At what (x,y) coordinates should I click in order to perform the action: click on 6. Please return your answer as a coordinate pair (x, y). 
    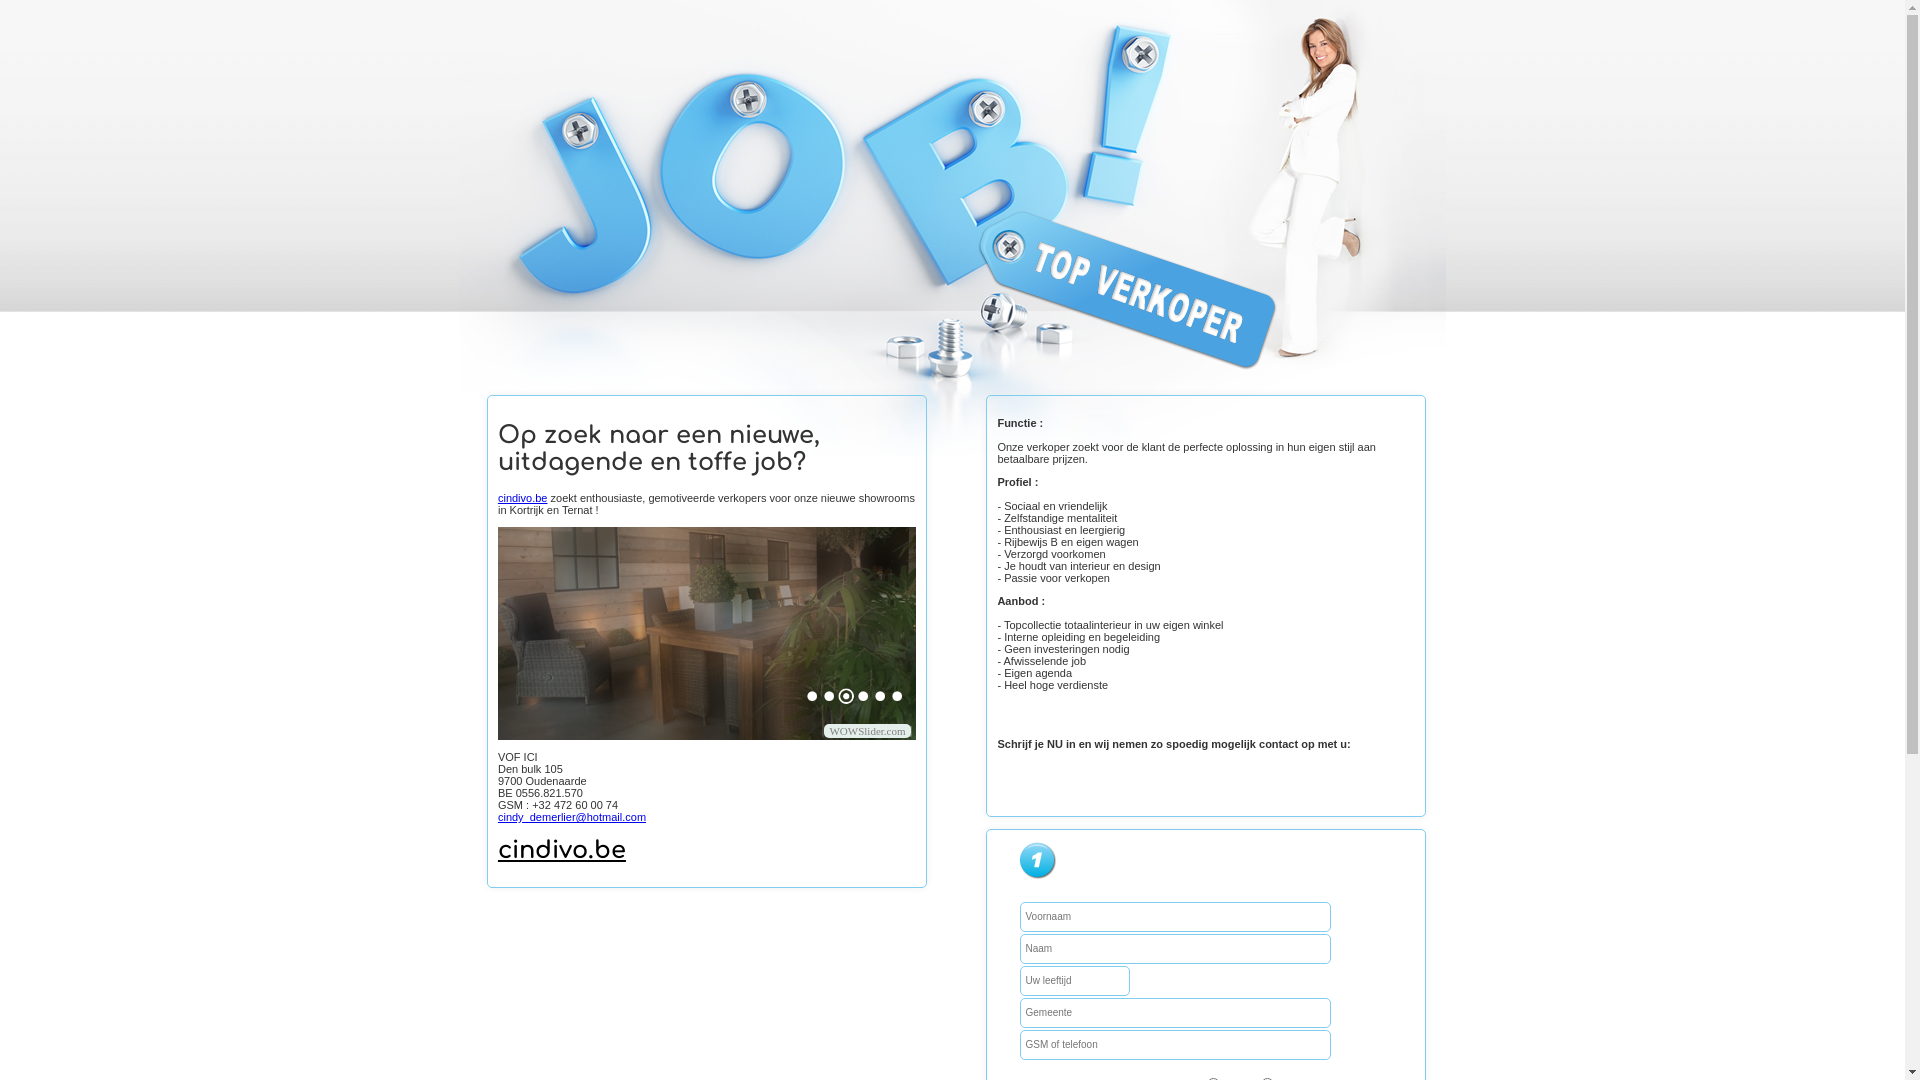
    Looking at the image, I should click on (898, 696).